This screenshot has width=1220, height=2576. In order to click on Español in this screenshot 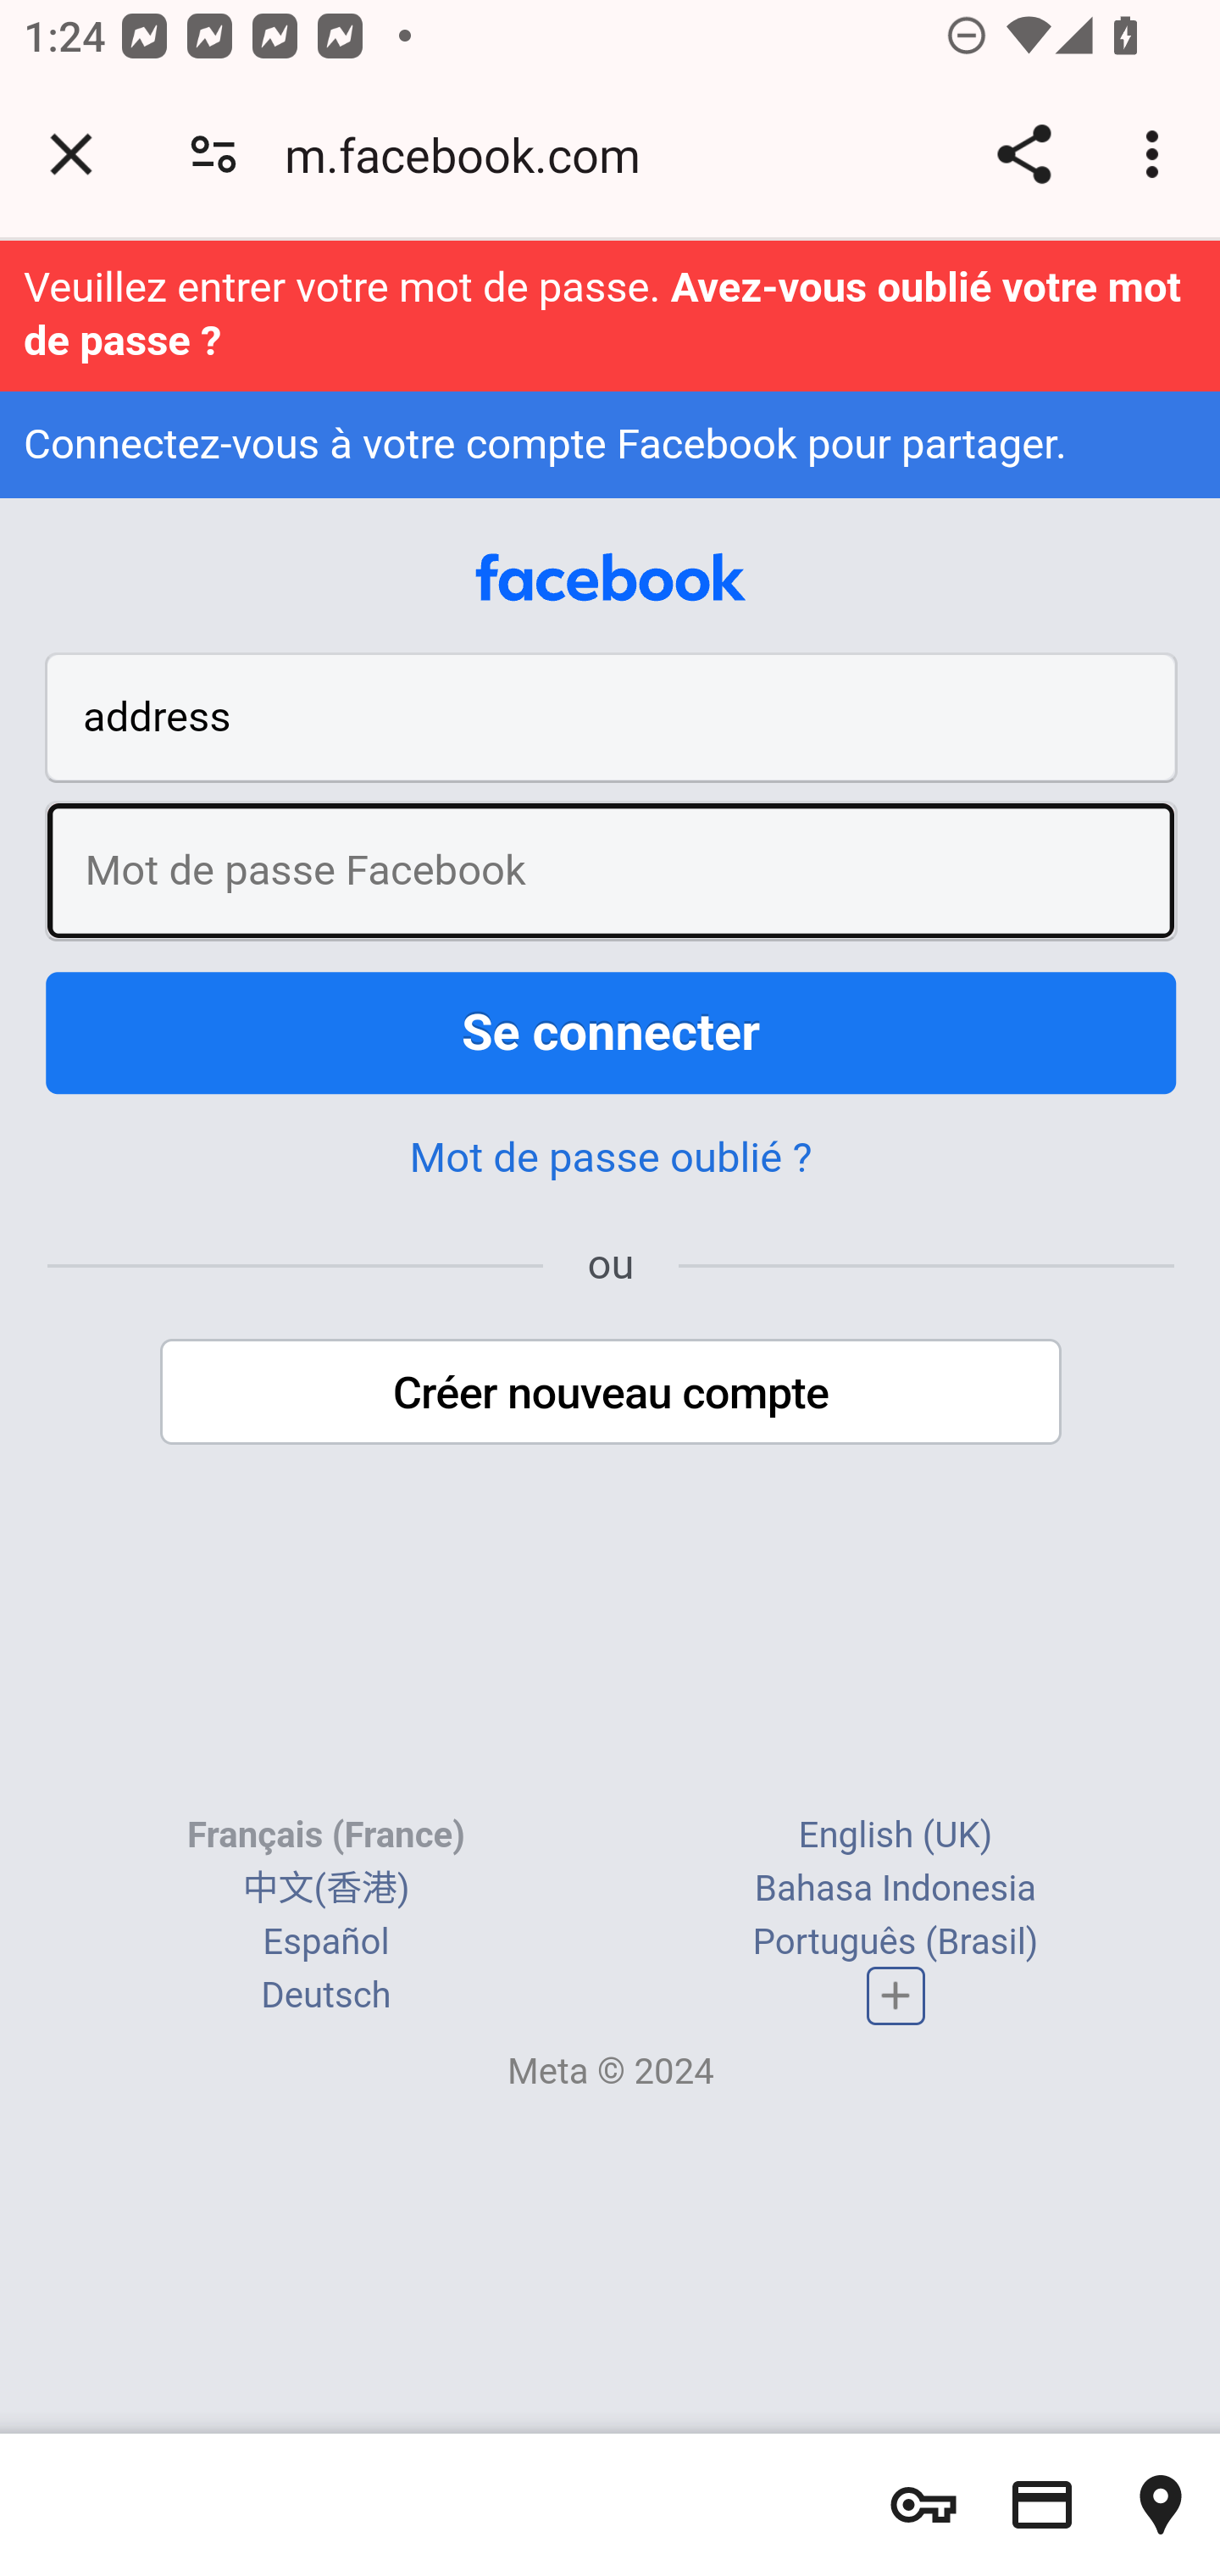, I will do `click(326, 1940)`.